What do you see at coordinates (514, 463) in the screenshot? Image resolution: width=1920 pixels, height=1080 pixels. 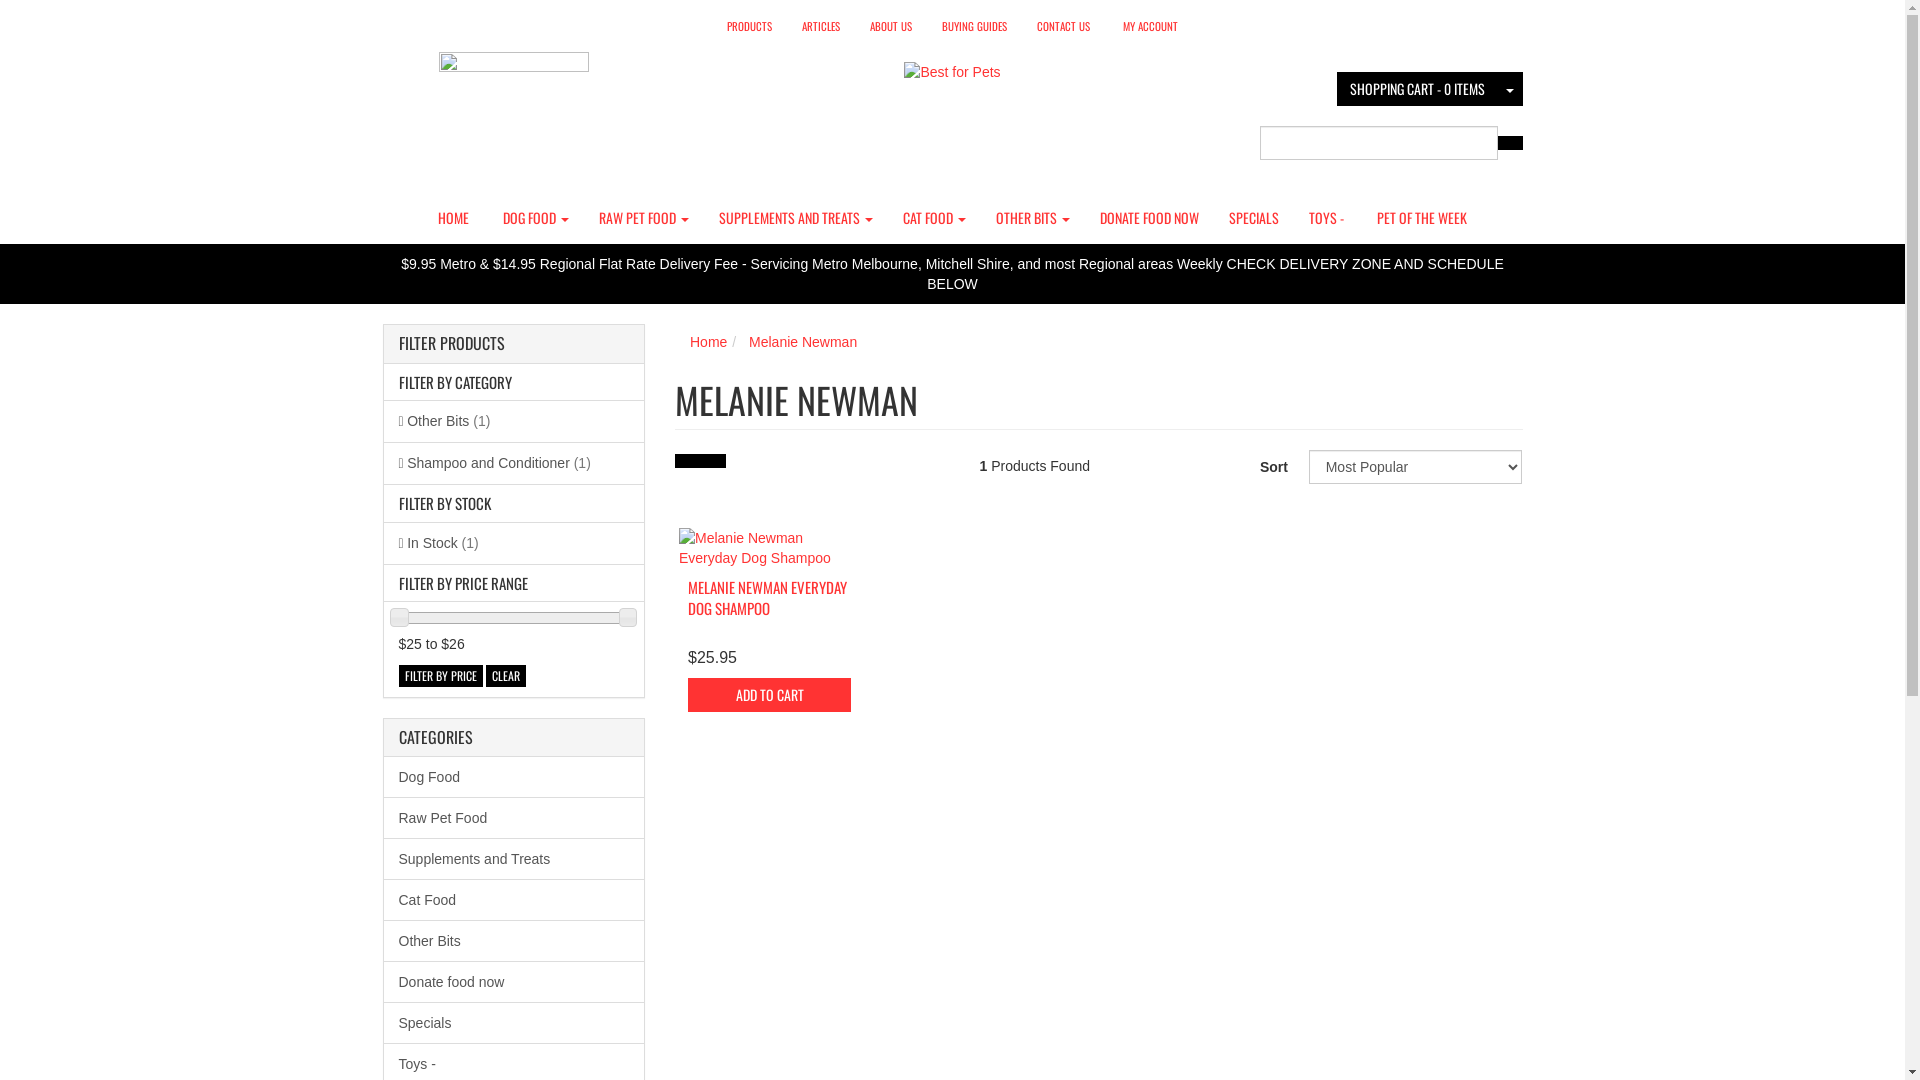 I see `Shampoo and Conditioner (1)` at bounding box center [514, 463].